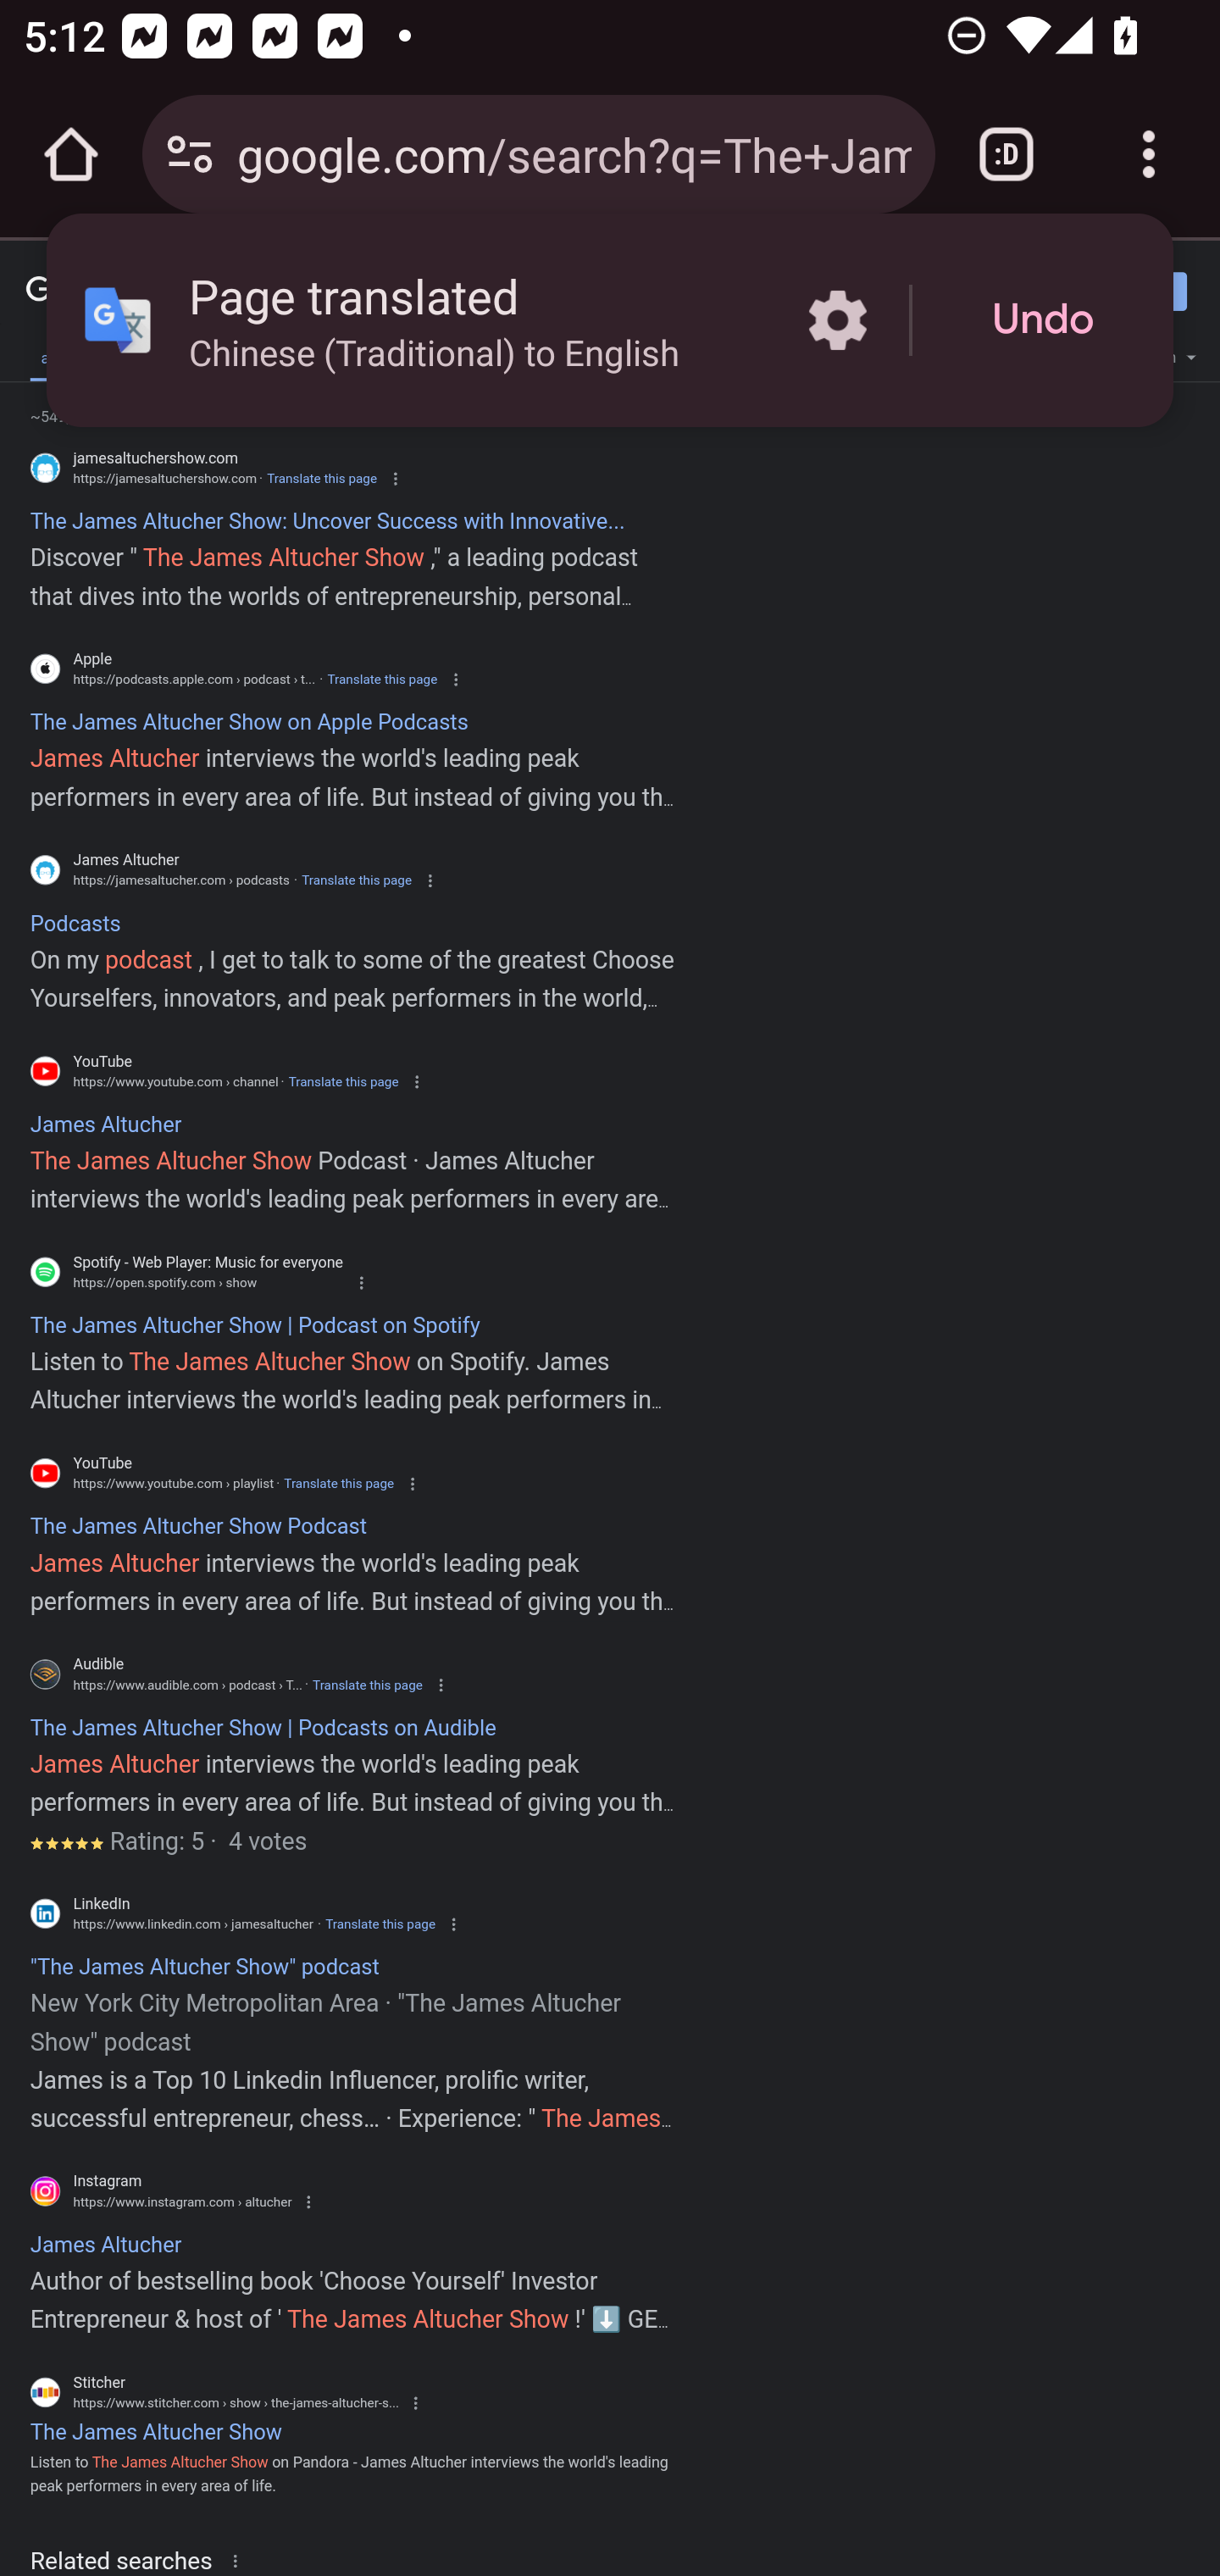  What do you see at coordinates (356, 880) in the screenshot?
I see `Translate this page` at bounding box center [356, 880].